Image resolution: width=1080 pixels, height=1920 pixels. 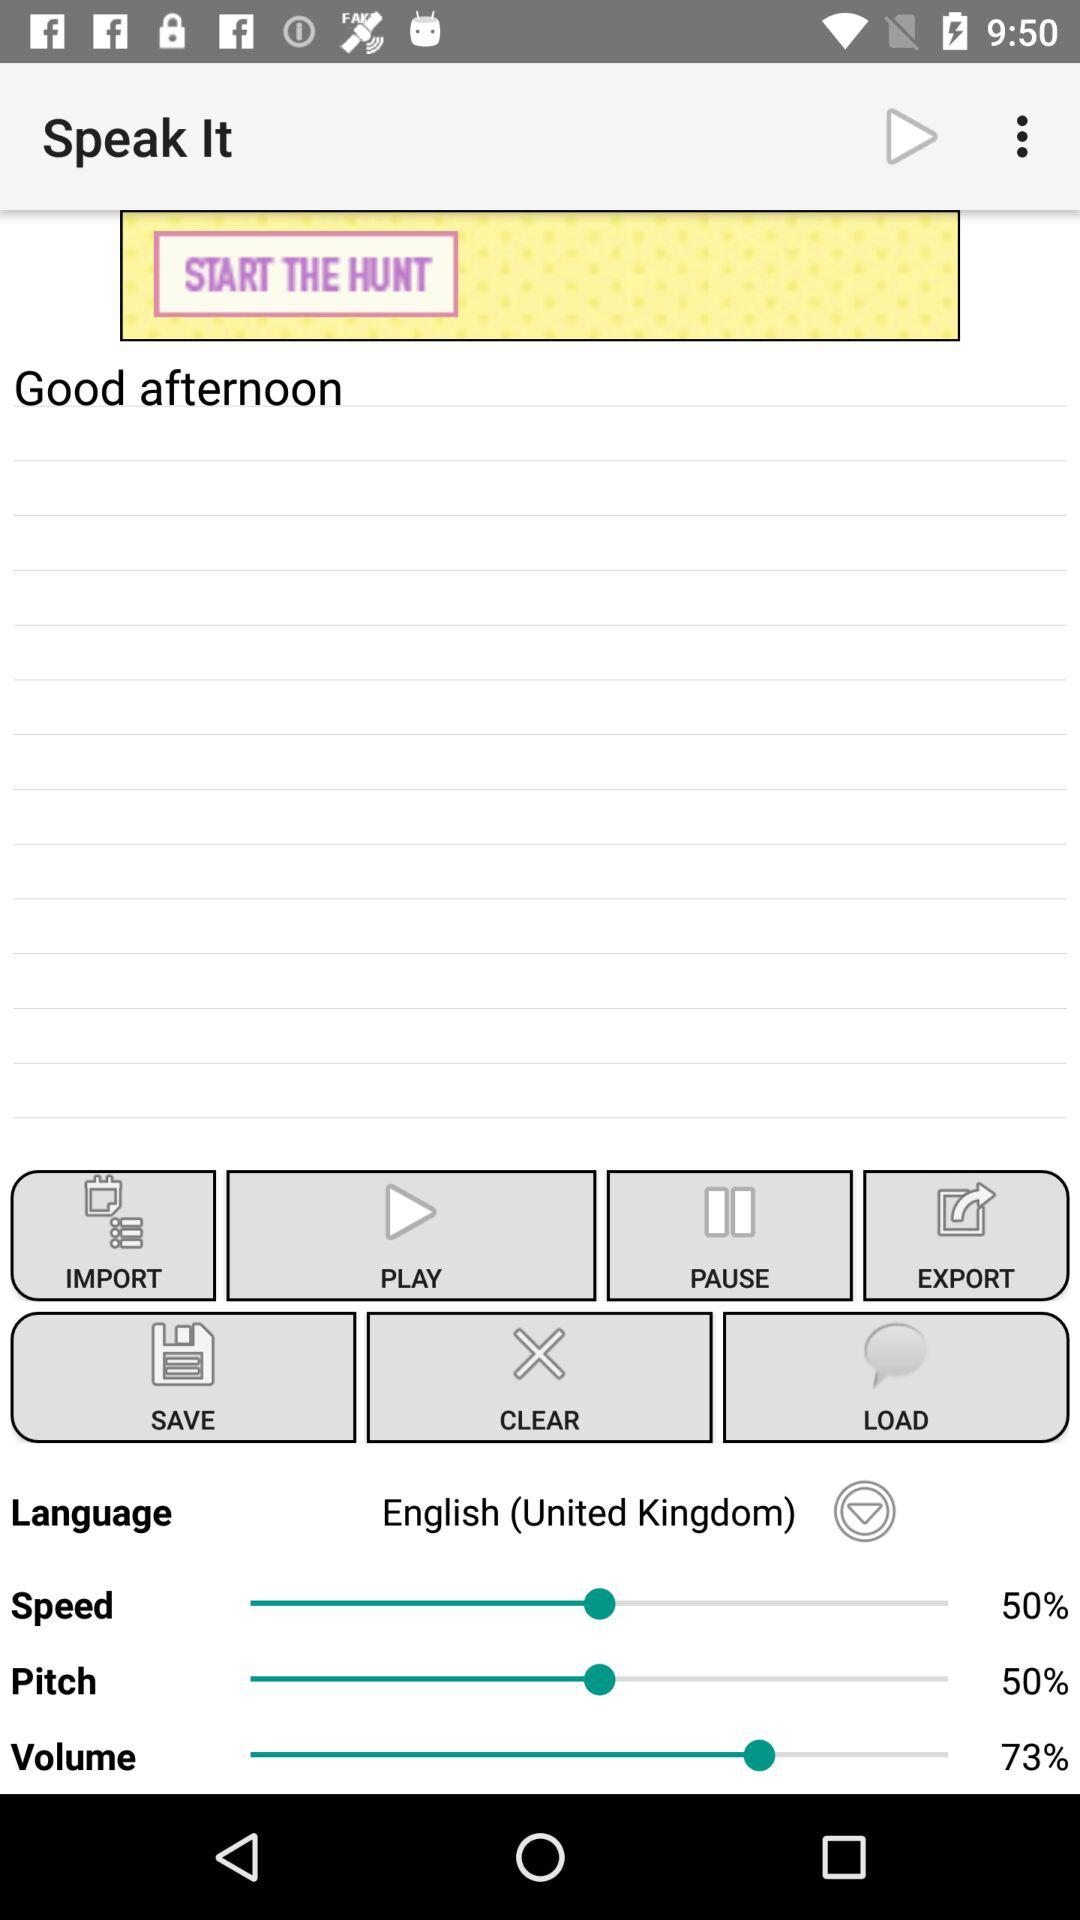 What do you see at coordinates (912, 136) in the screenshot?
I see `play` at bounding box center [912, 136].